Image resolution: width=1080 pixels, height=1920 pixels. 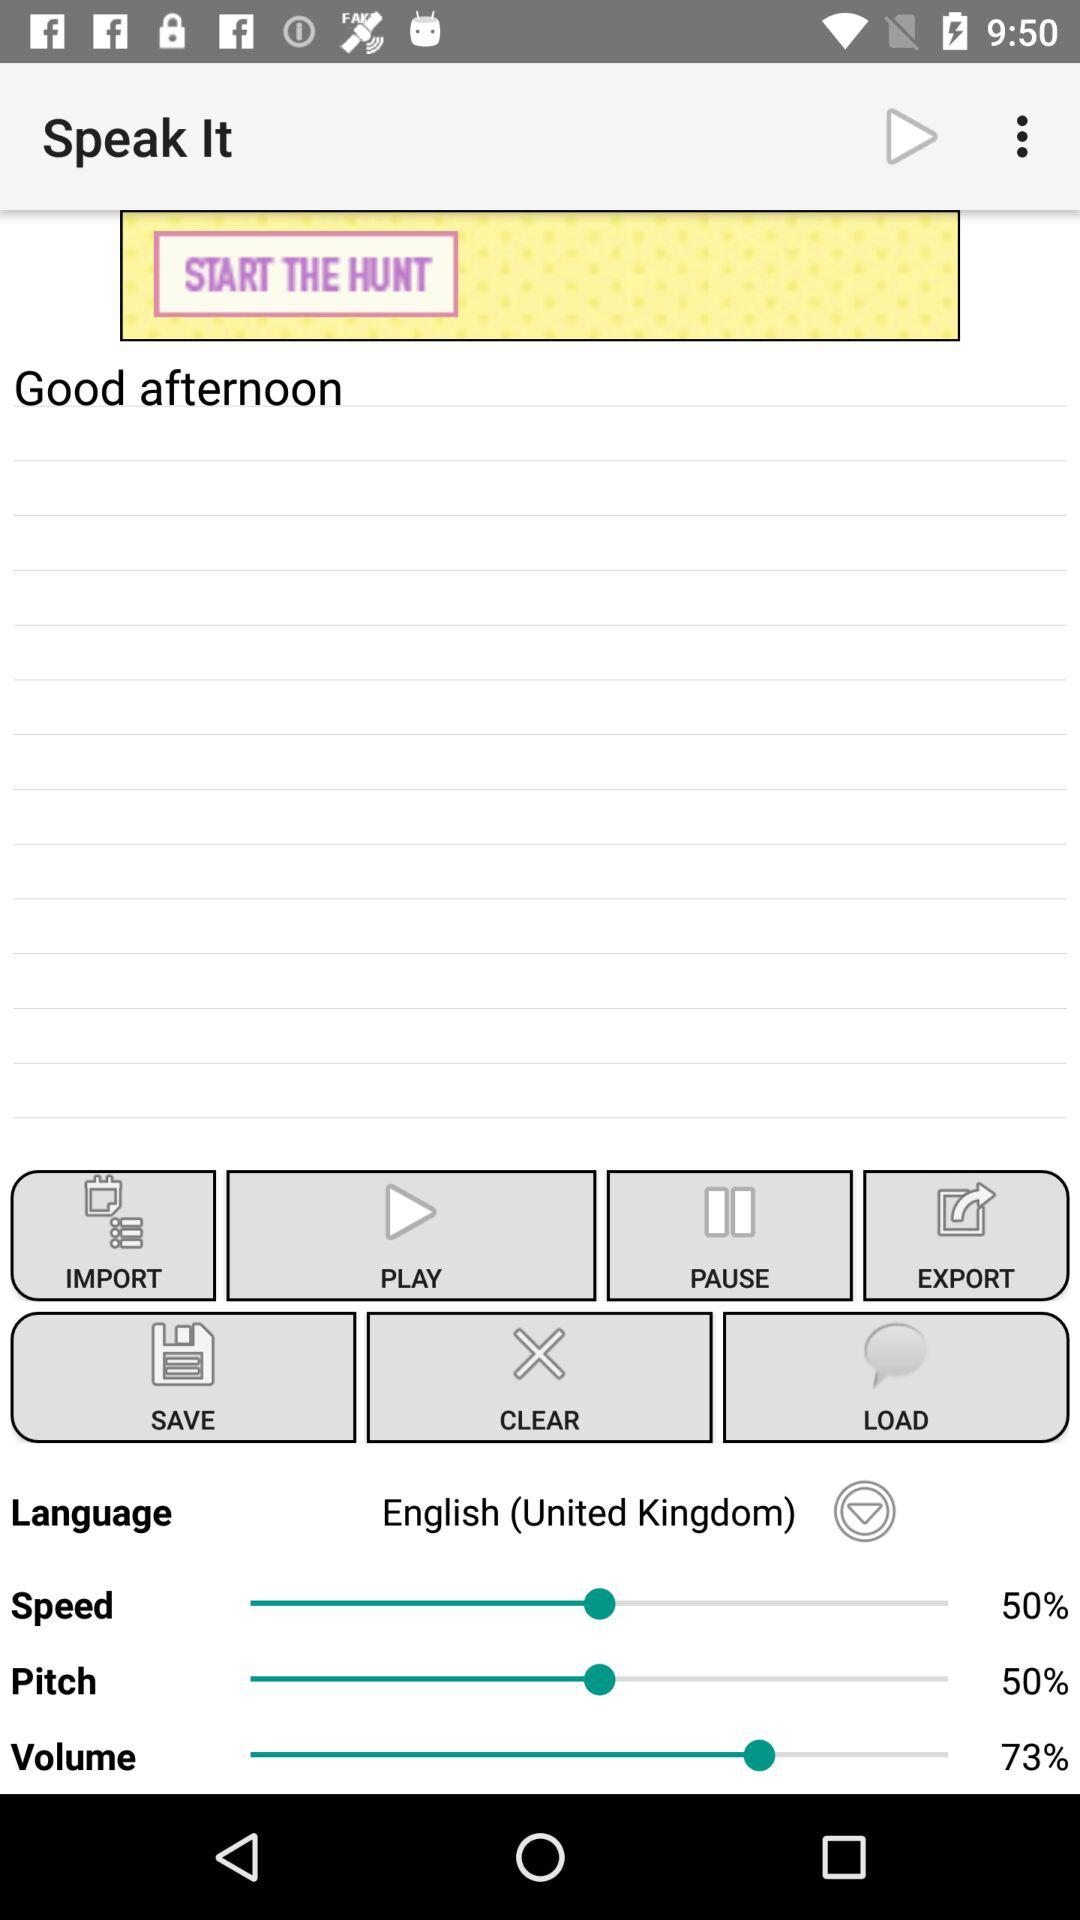 What do you see at coordinates (912, 136) in the screenshot?
I see `play` at bounding box center [912, 136].